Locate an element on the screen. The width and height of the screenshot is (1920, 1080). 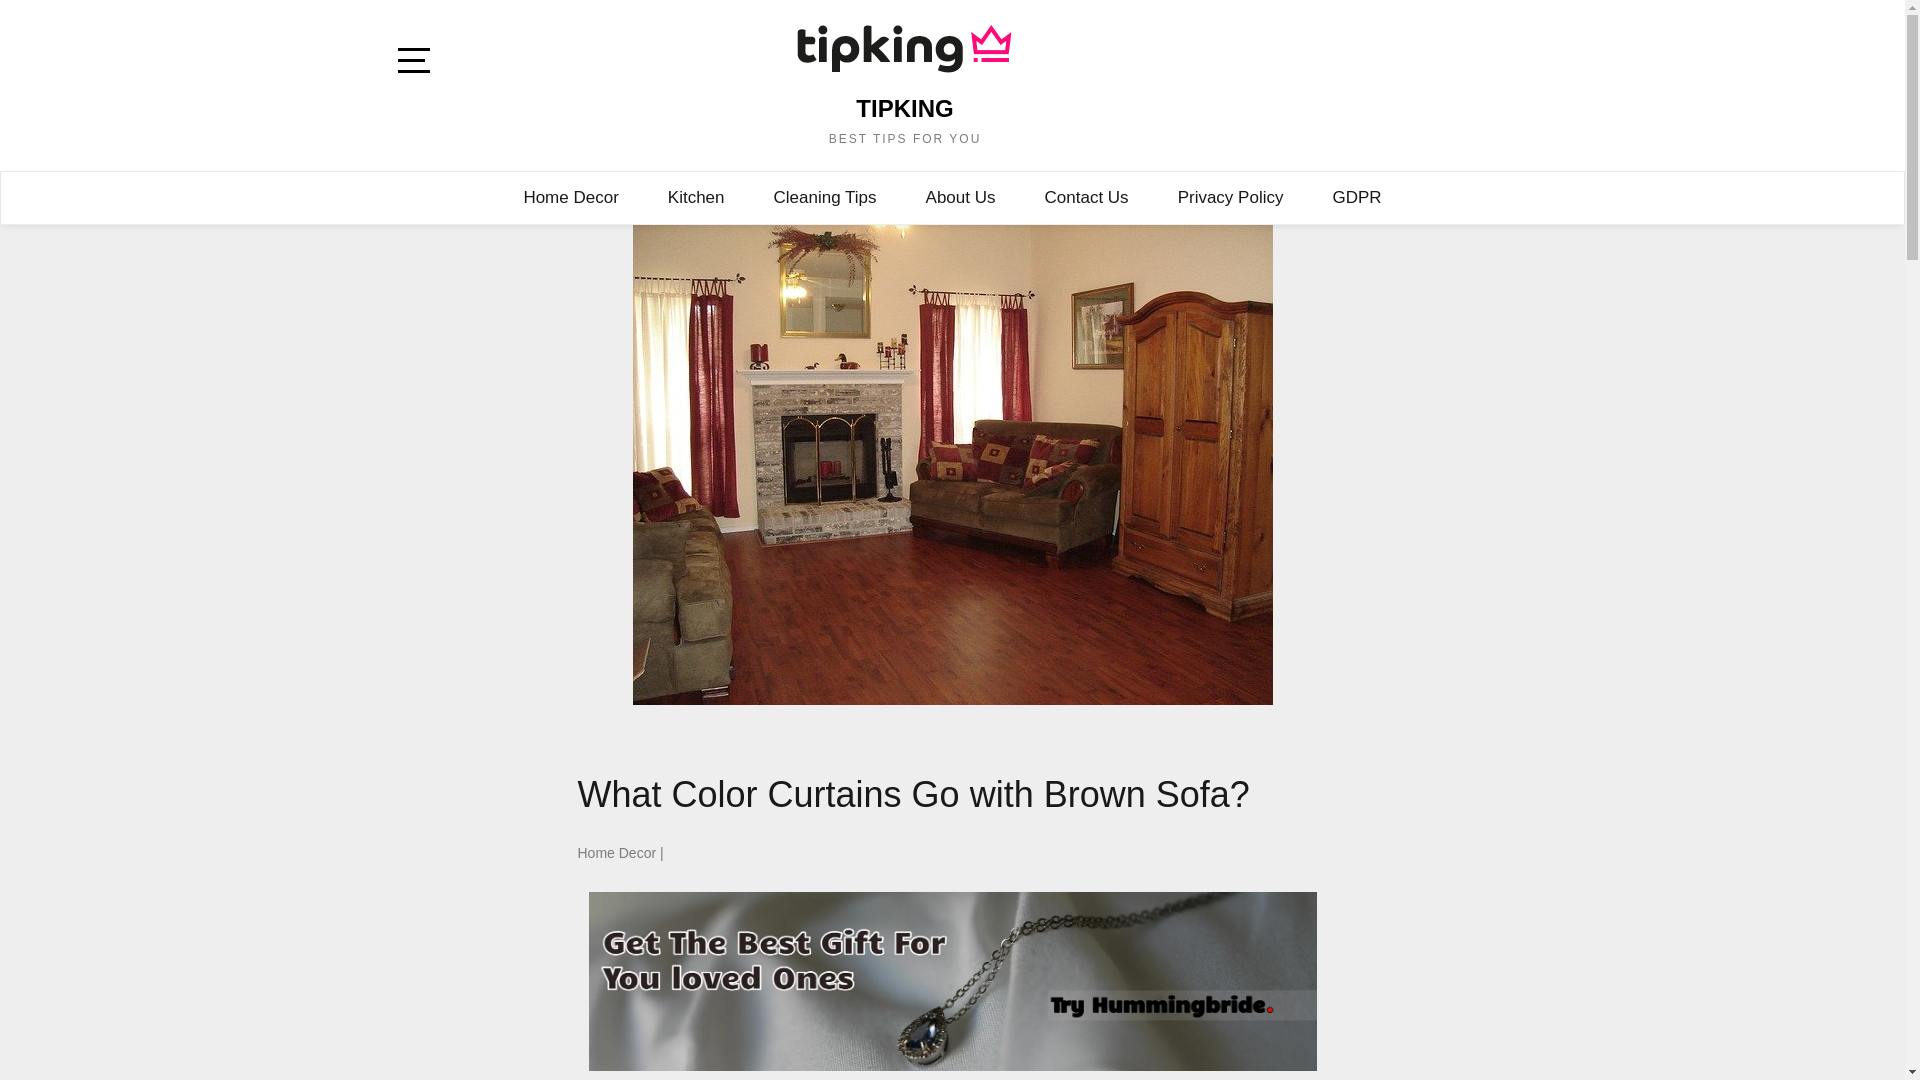
About Us is located at coordinates (960, 198).